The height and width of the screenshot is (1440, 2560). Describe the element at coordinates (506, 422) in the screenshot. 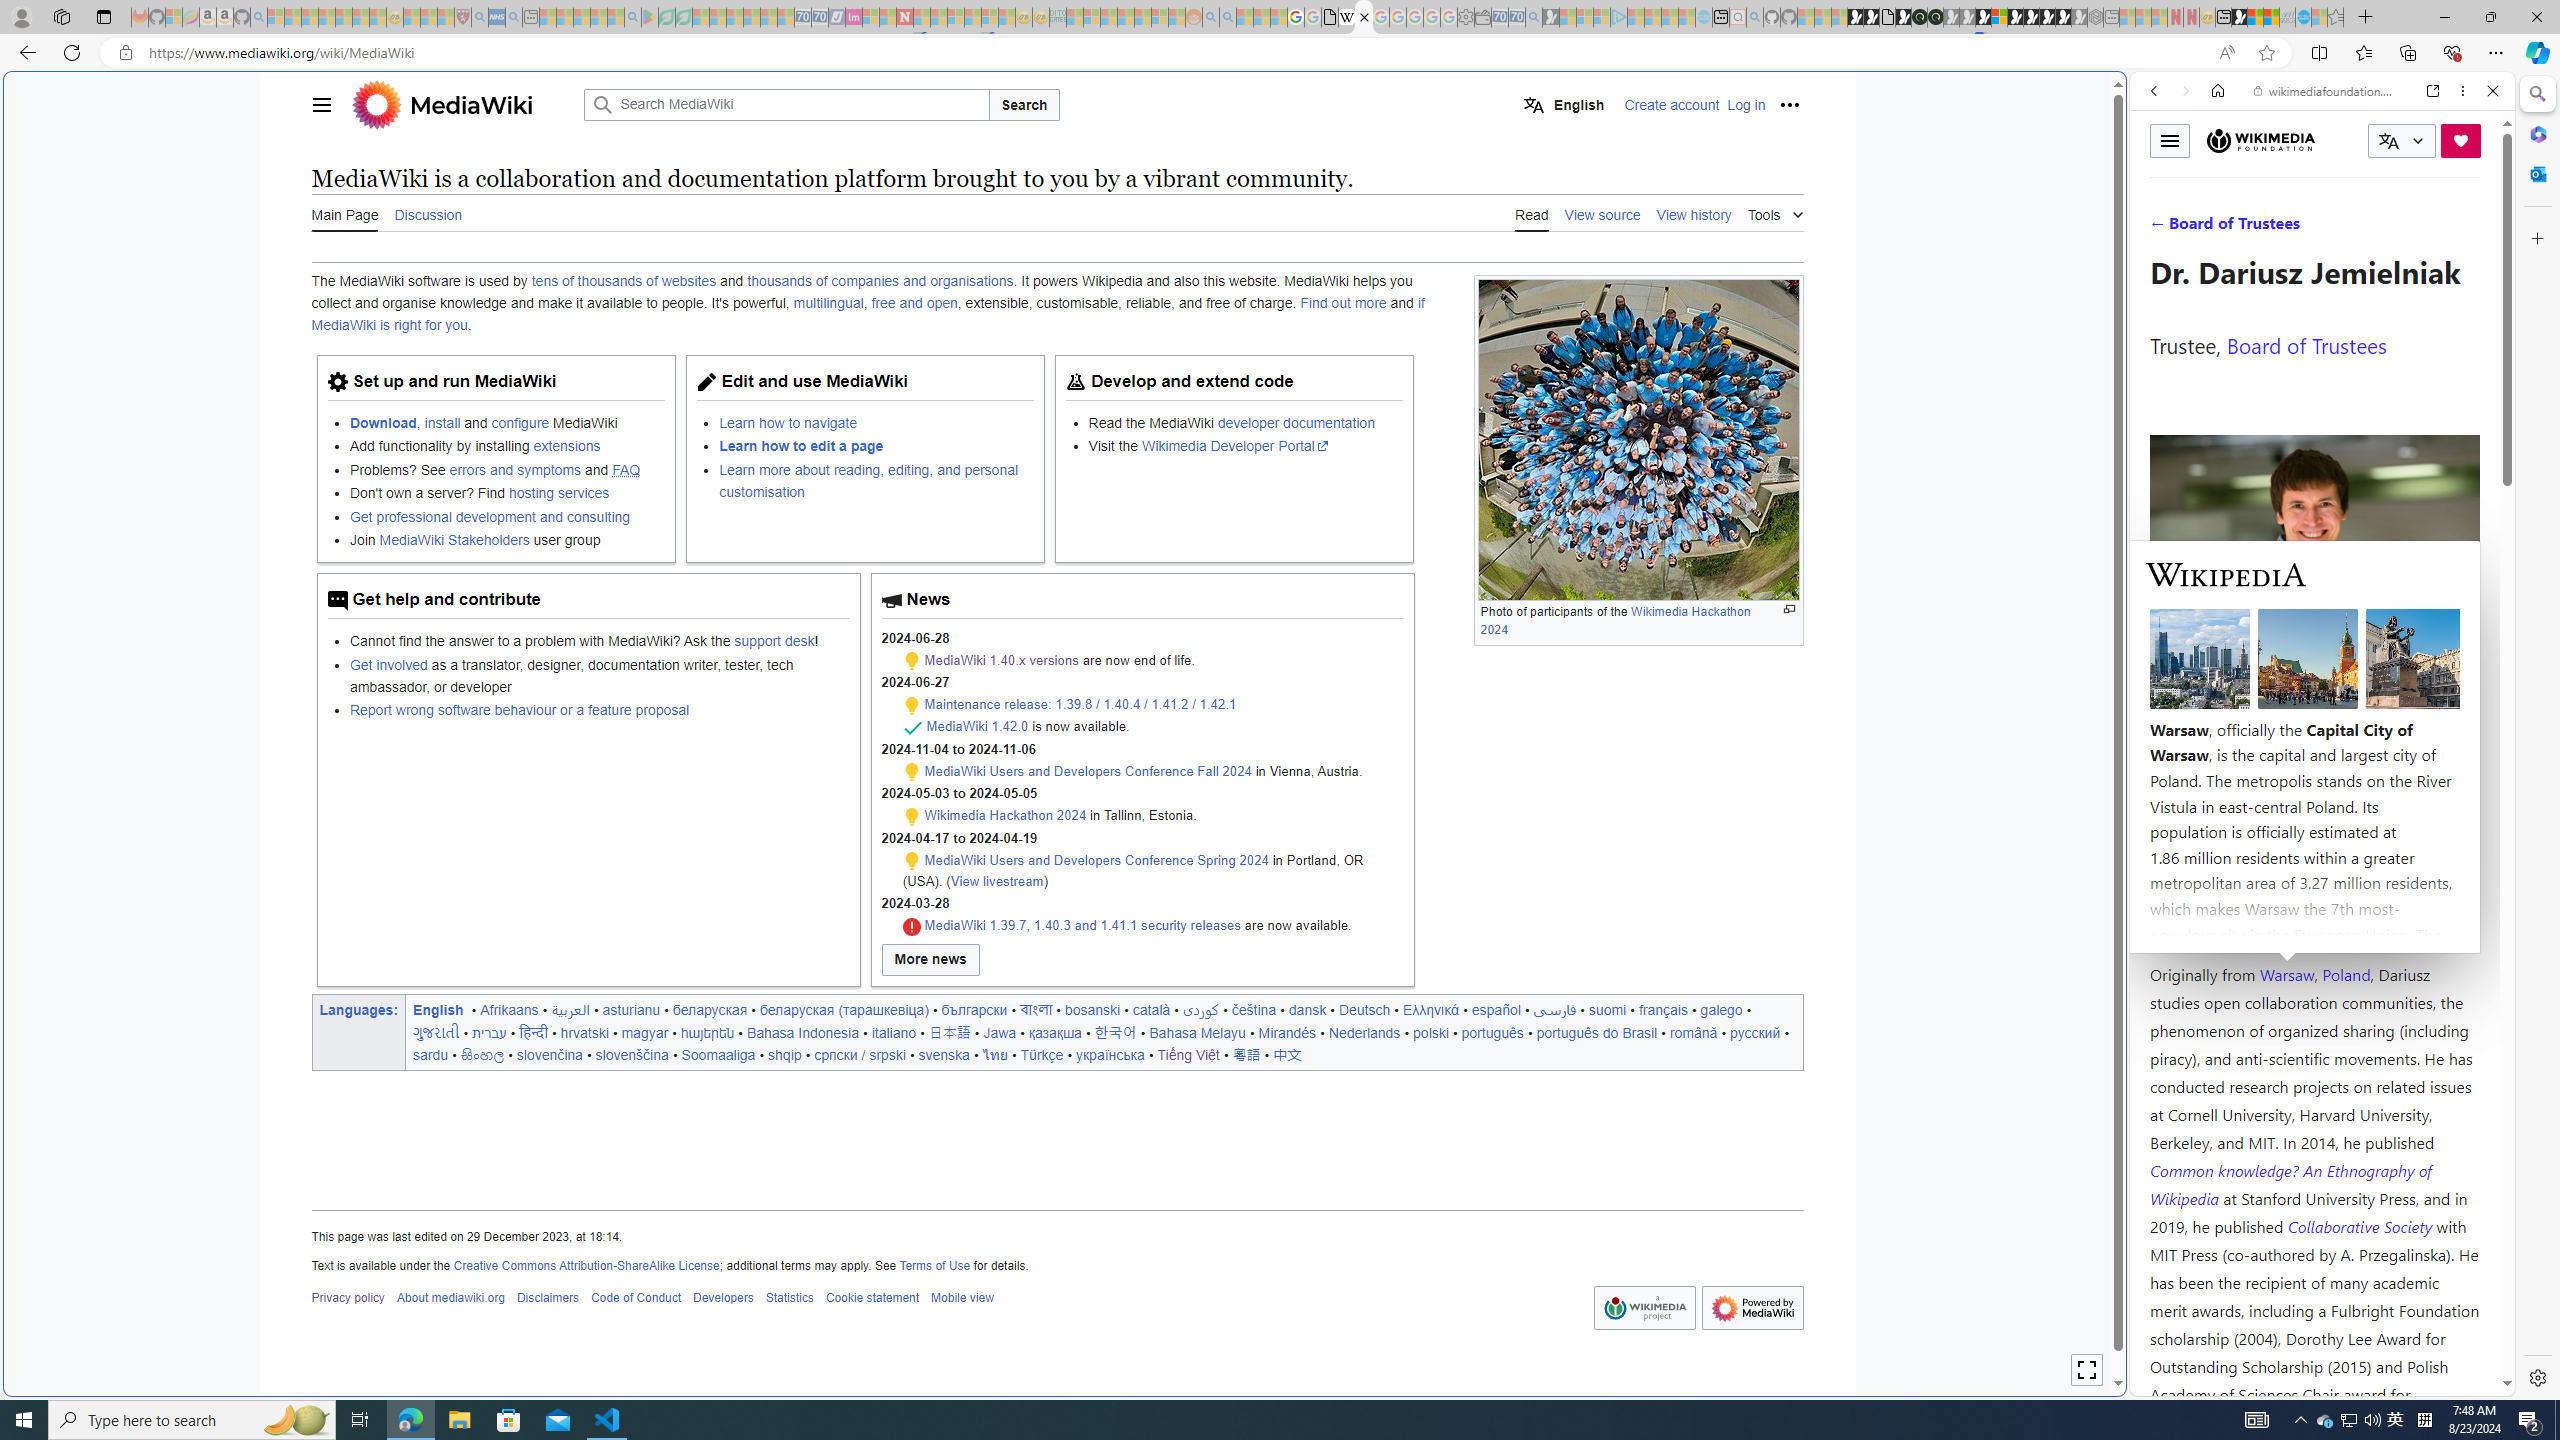

I see `Download, install and configure MediaWiki` at that location.